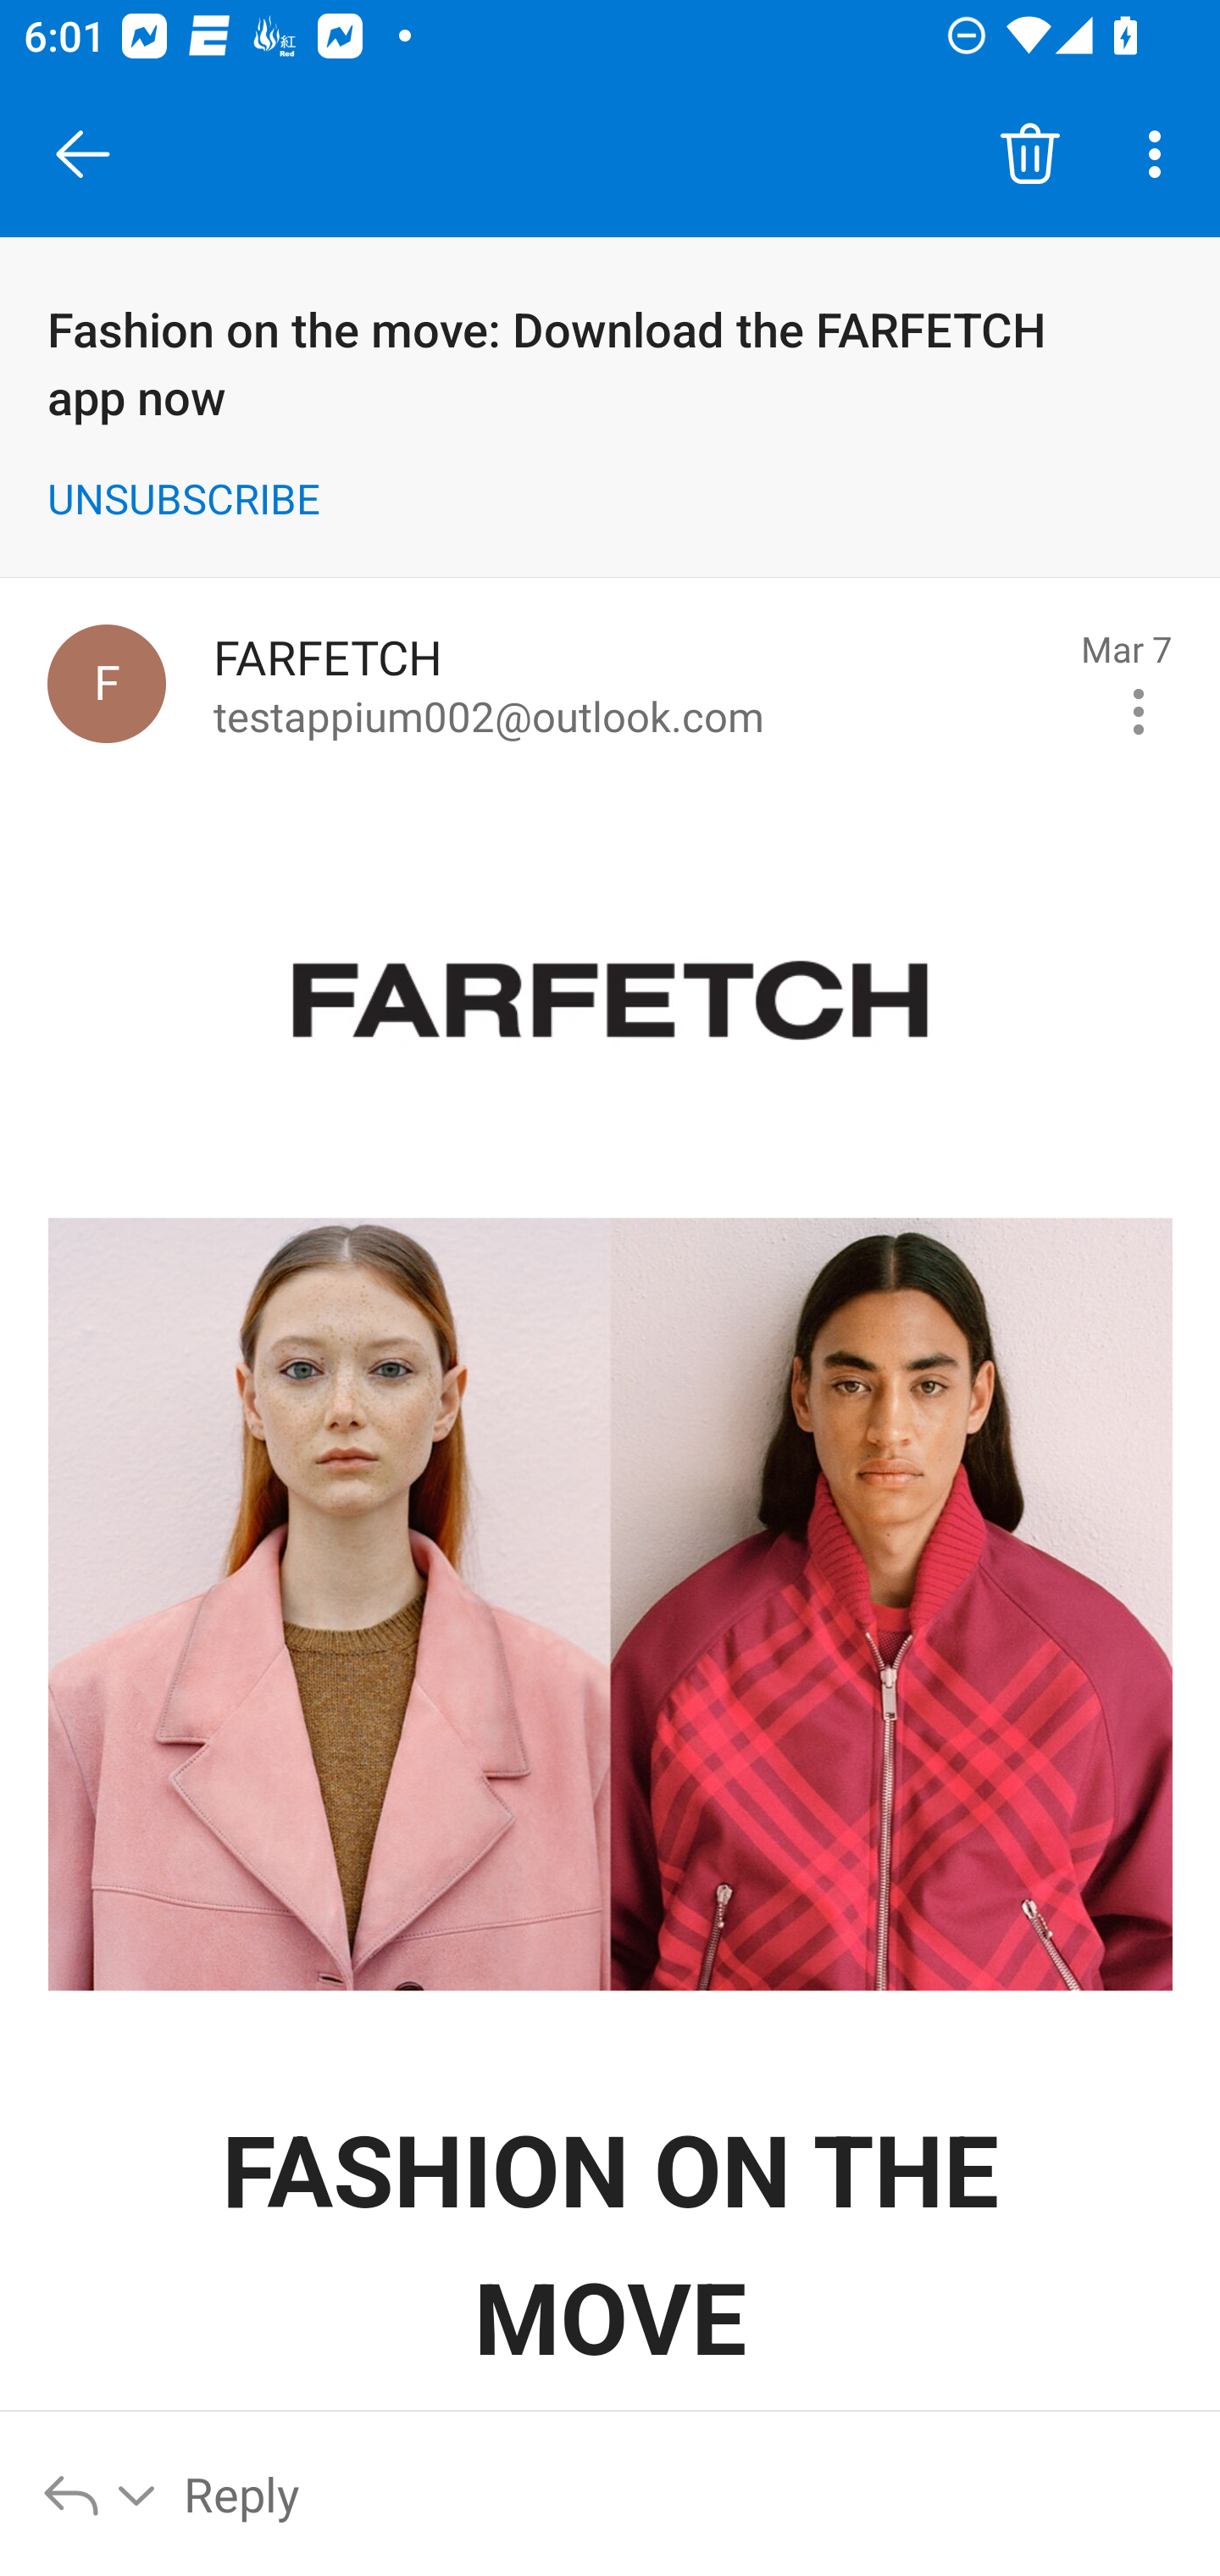 The image size is (1220, 2576). I want to click on FARFETCH
to testappium002@outlook.com, so click(635, 683).